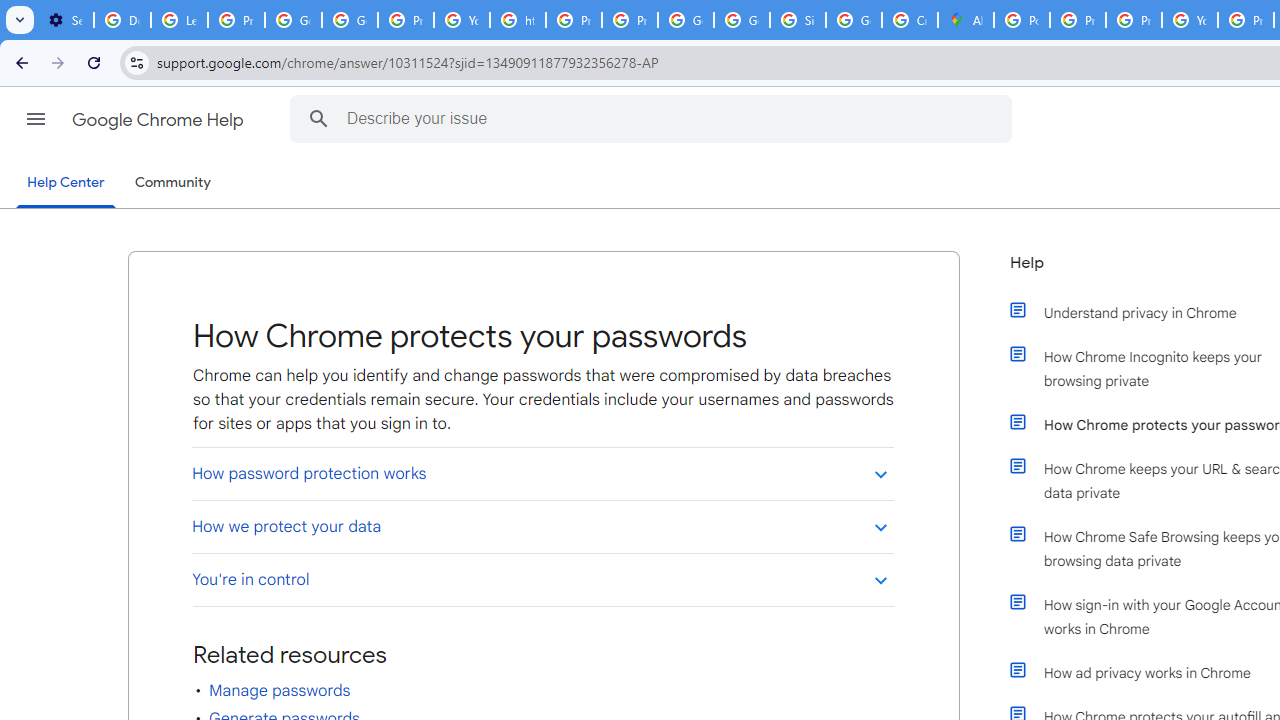 Image resolution: width=1280 pixels, height=720 pixels. What do you see at coordinates (1077, 20) in the screenshot?
I see `Privacy Help Center - Policies Help` at bounding box center [1077, 20].